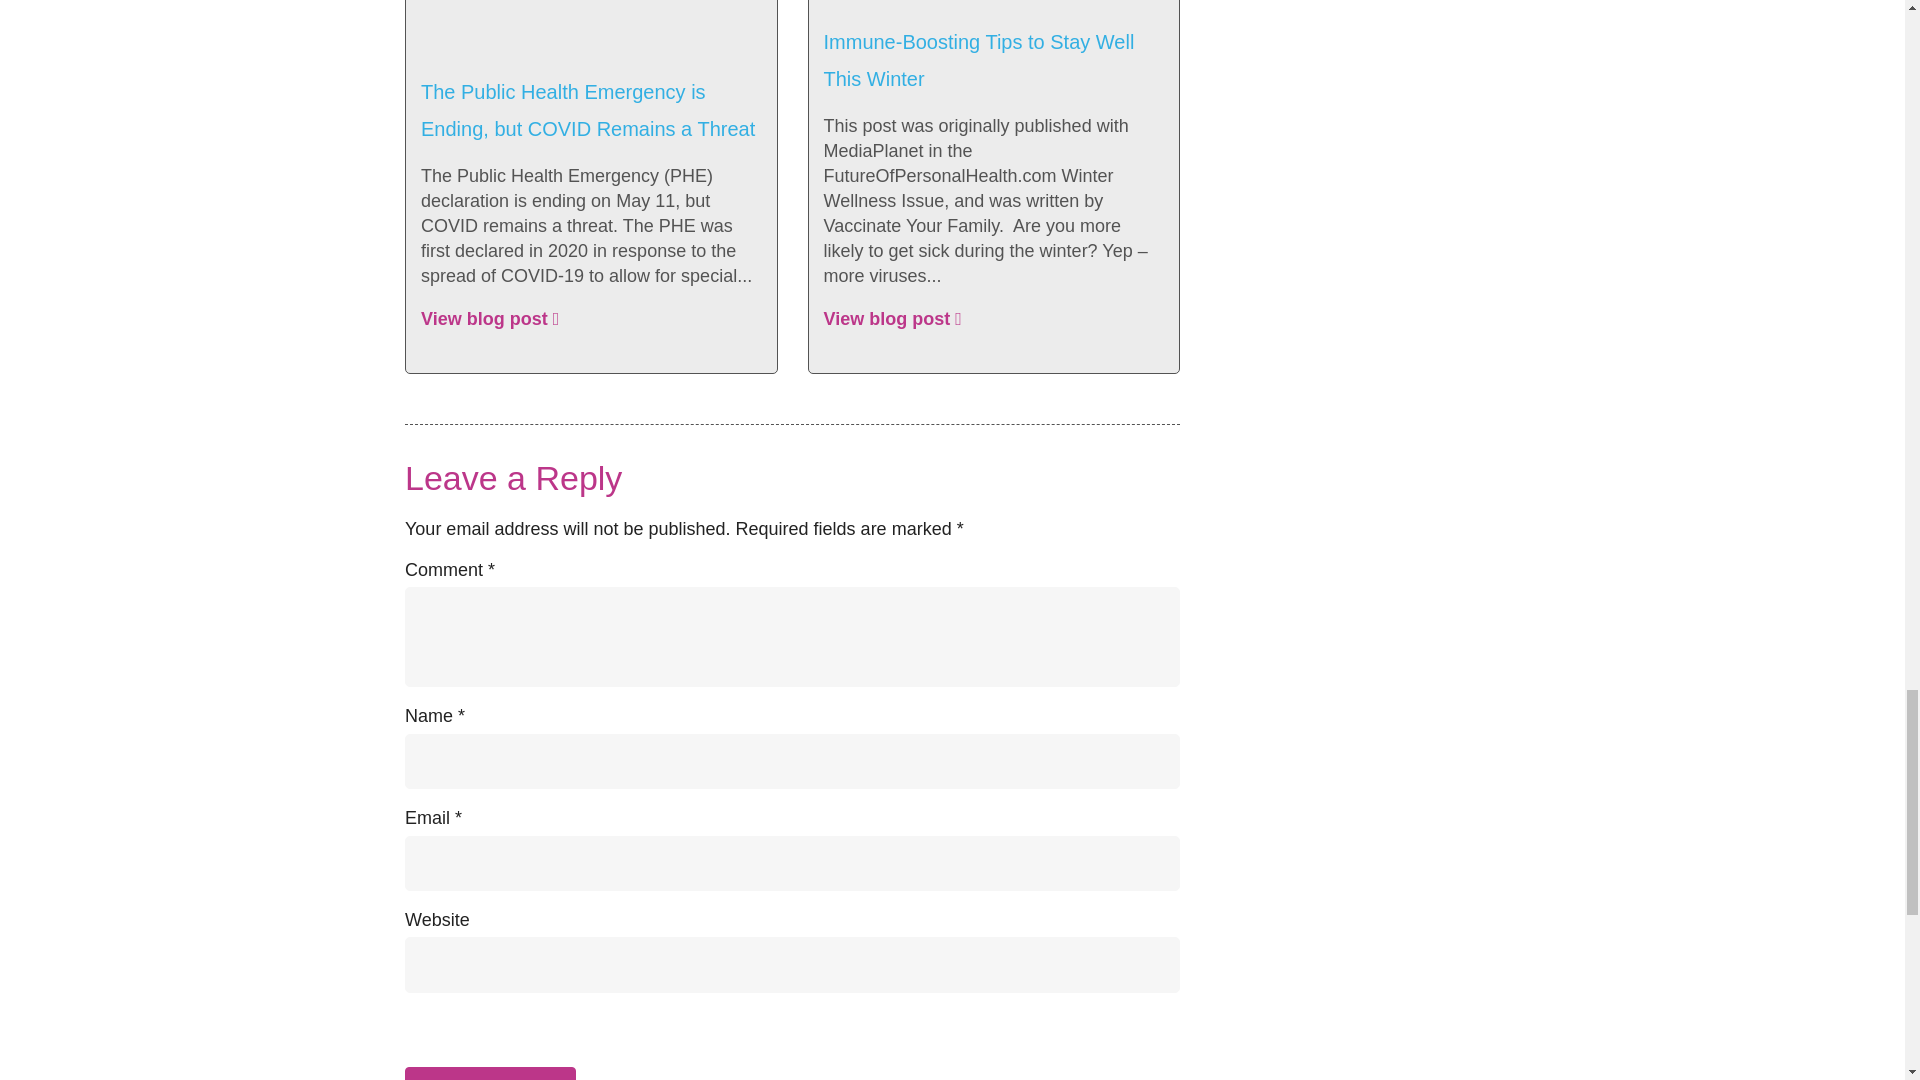 The height and width of the screenshot is (1080, 1920). I want to click on View blog post, so click(489, 319).